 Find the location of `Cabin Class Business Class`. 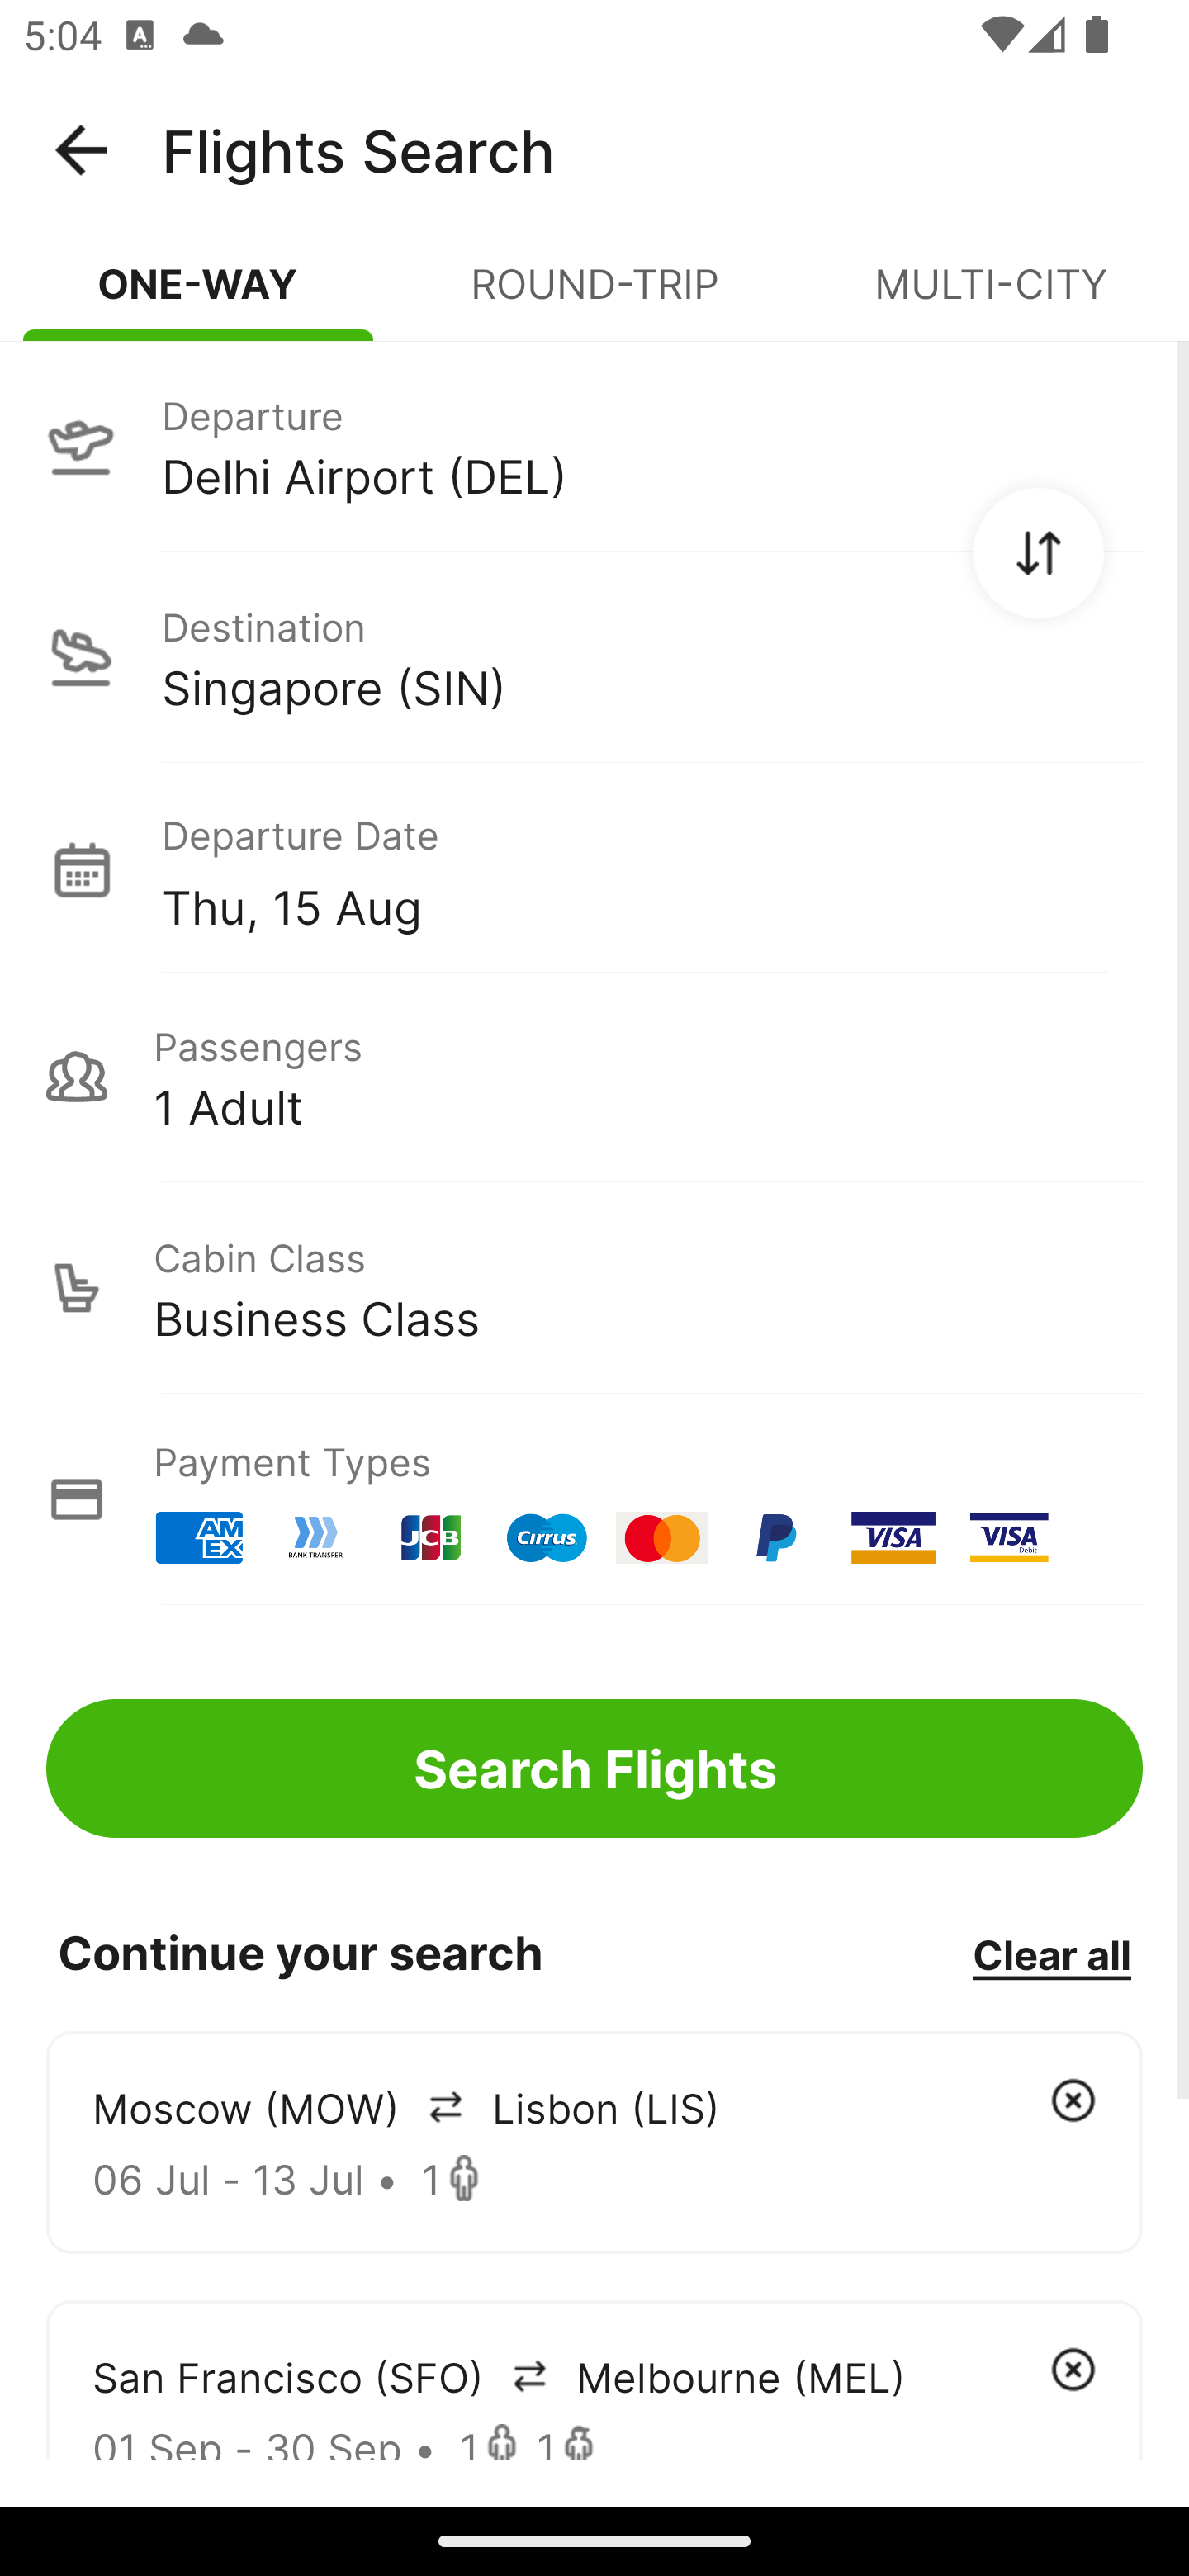

Cabin Class Business Class is located at coordinates (594, 1288).